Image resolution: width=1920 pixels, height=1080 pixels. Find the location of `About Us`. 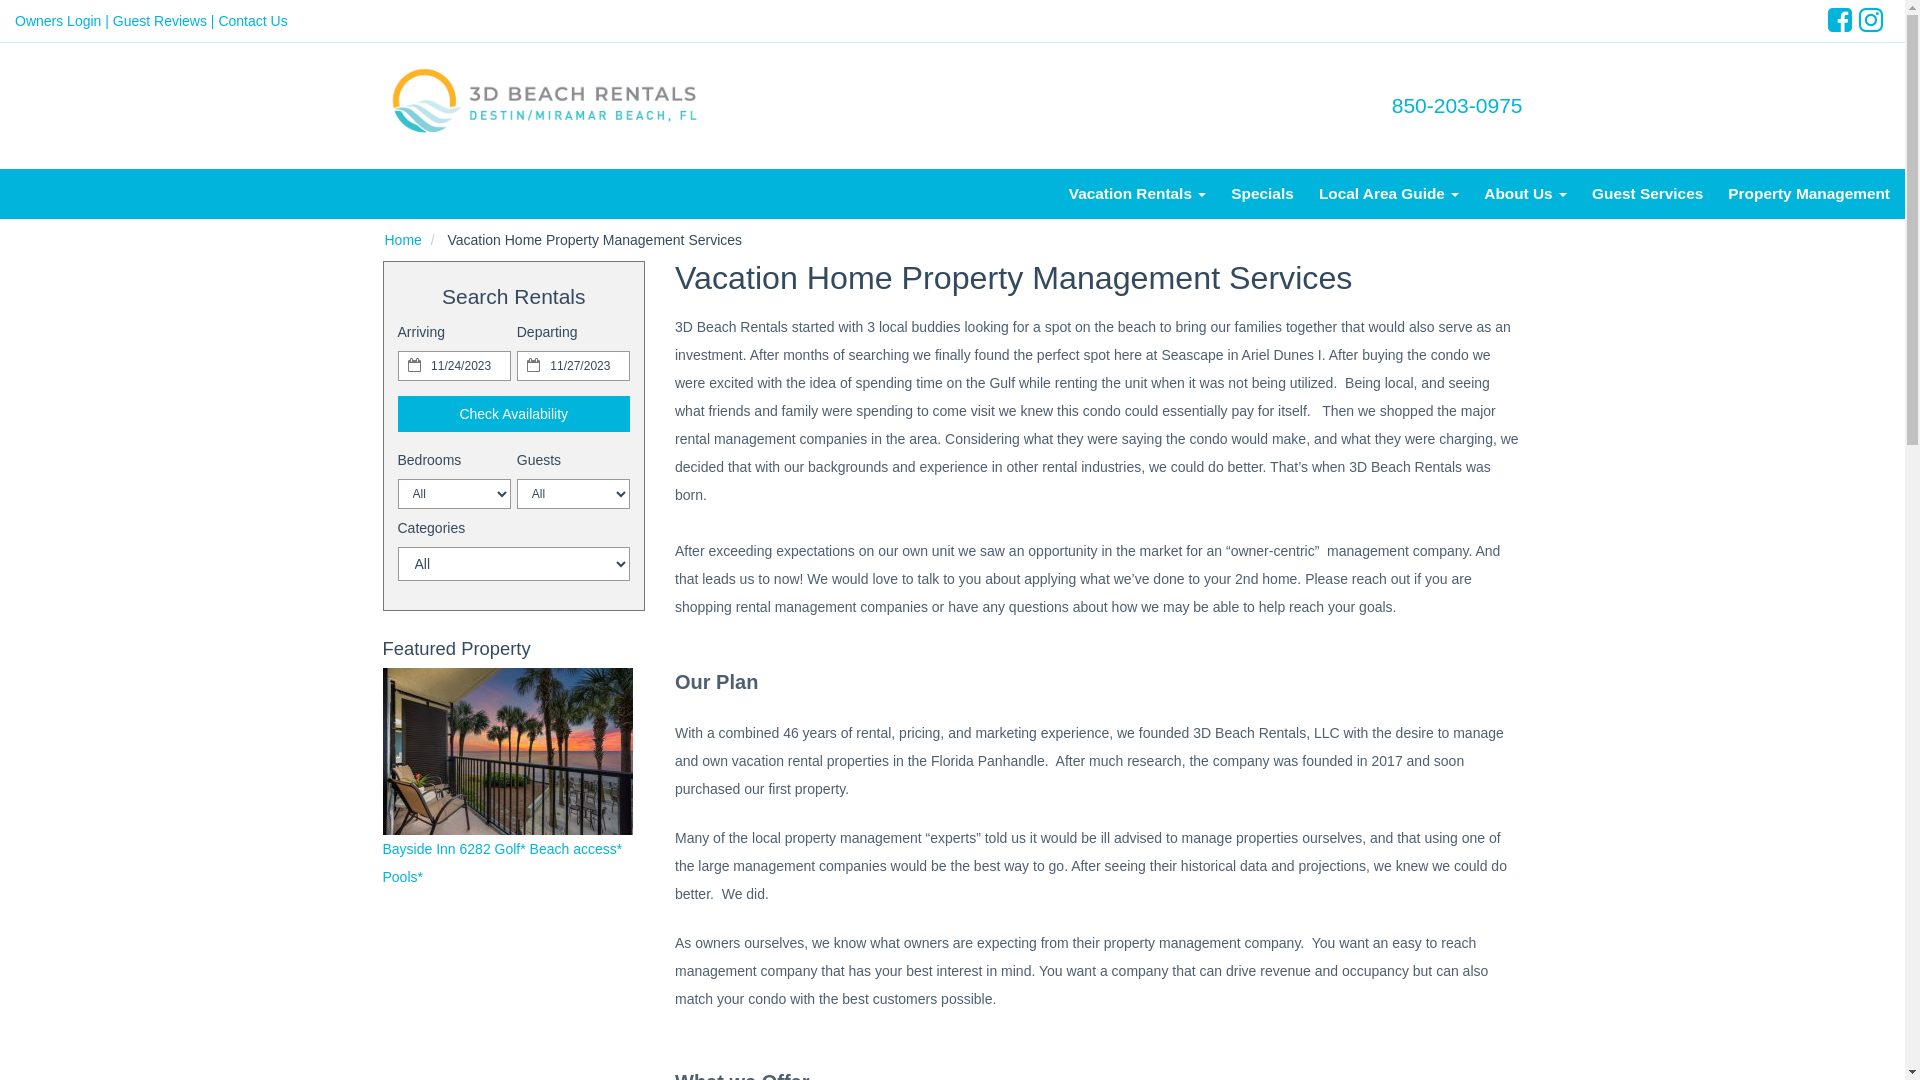

About Us is located at coordinates (1526, 194).